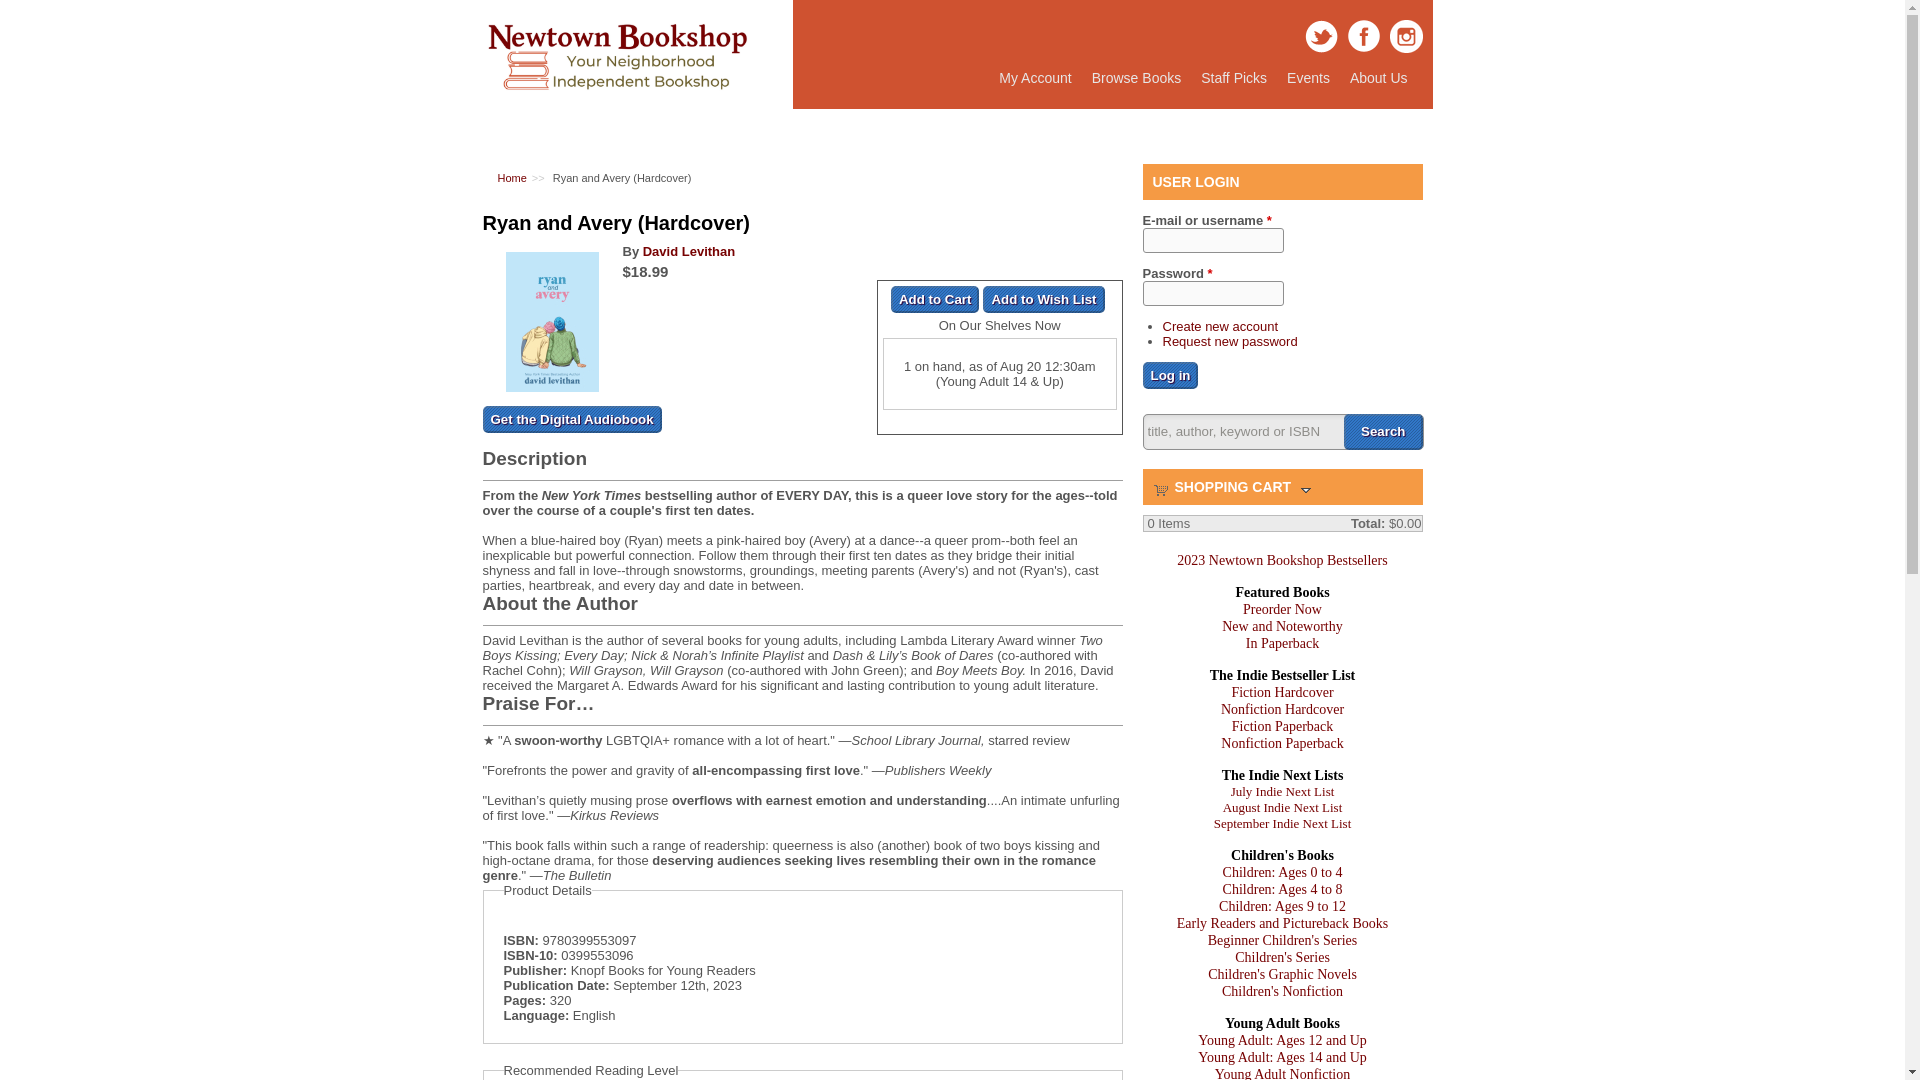  Describe the element at coordinates (512, 177) in the screenshot. I see `Home` at that location.